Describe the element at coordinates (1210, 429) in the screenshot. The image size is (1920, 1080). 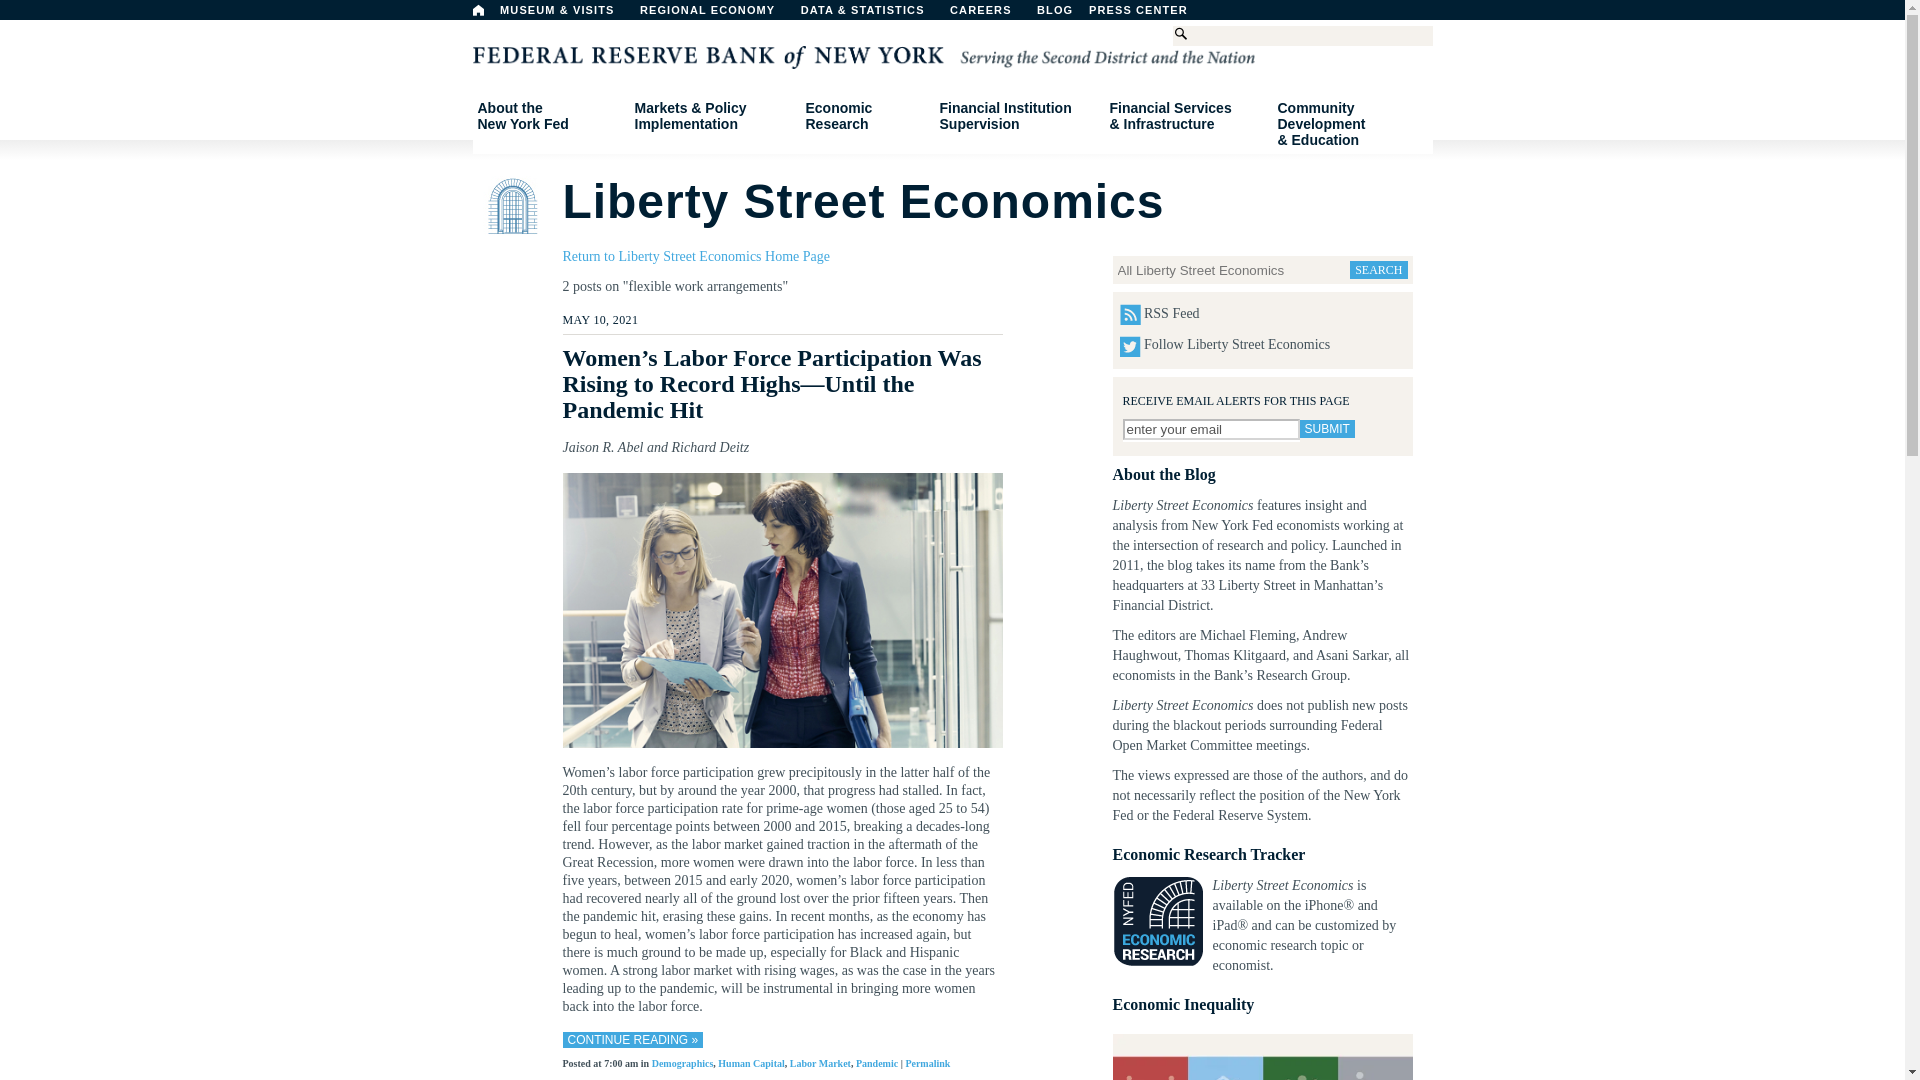
I see `REGIONAL ECONOMY` at that location.